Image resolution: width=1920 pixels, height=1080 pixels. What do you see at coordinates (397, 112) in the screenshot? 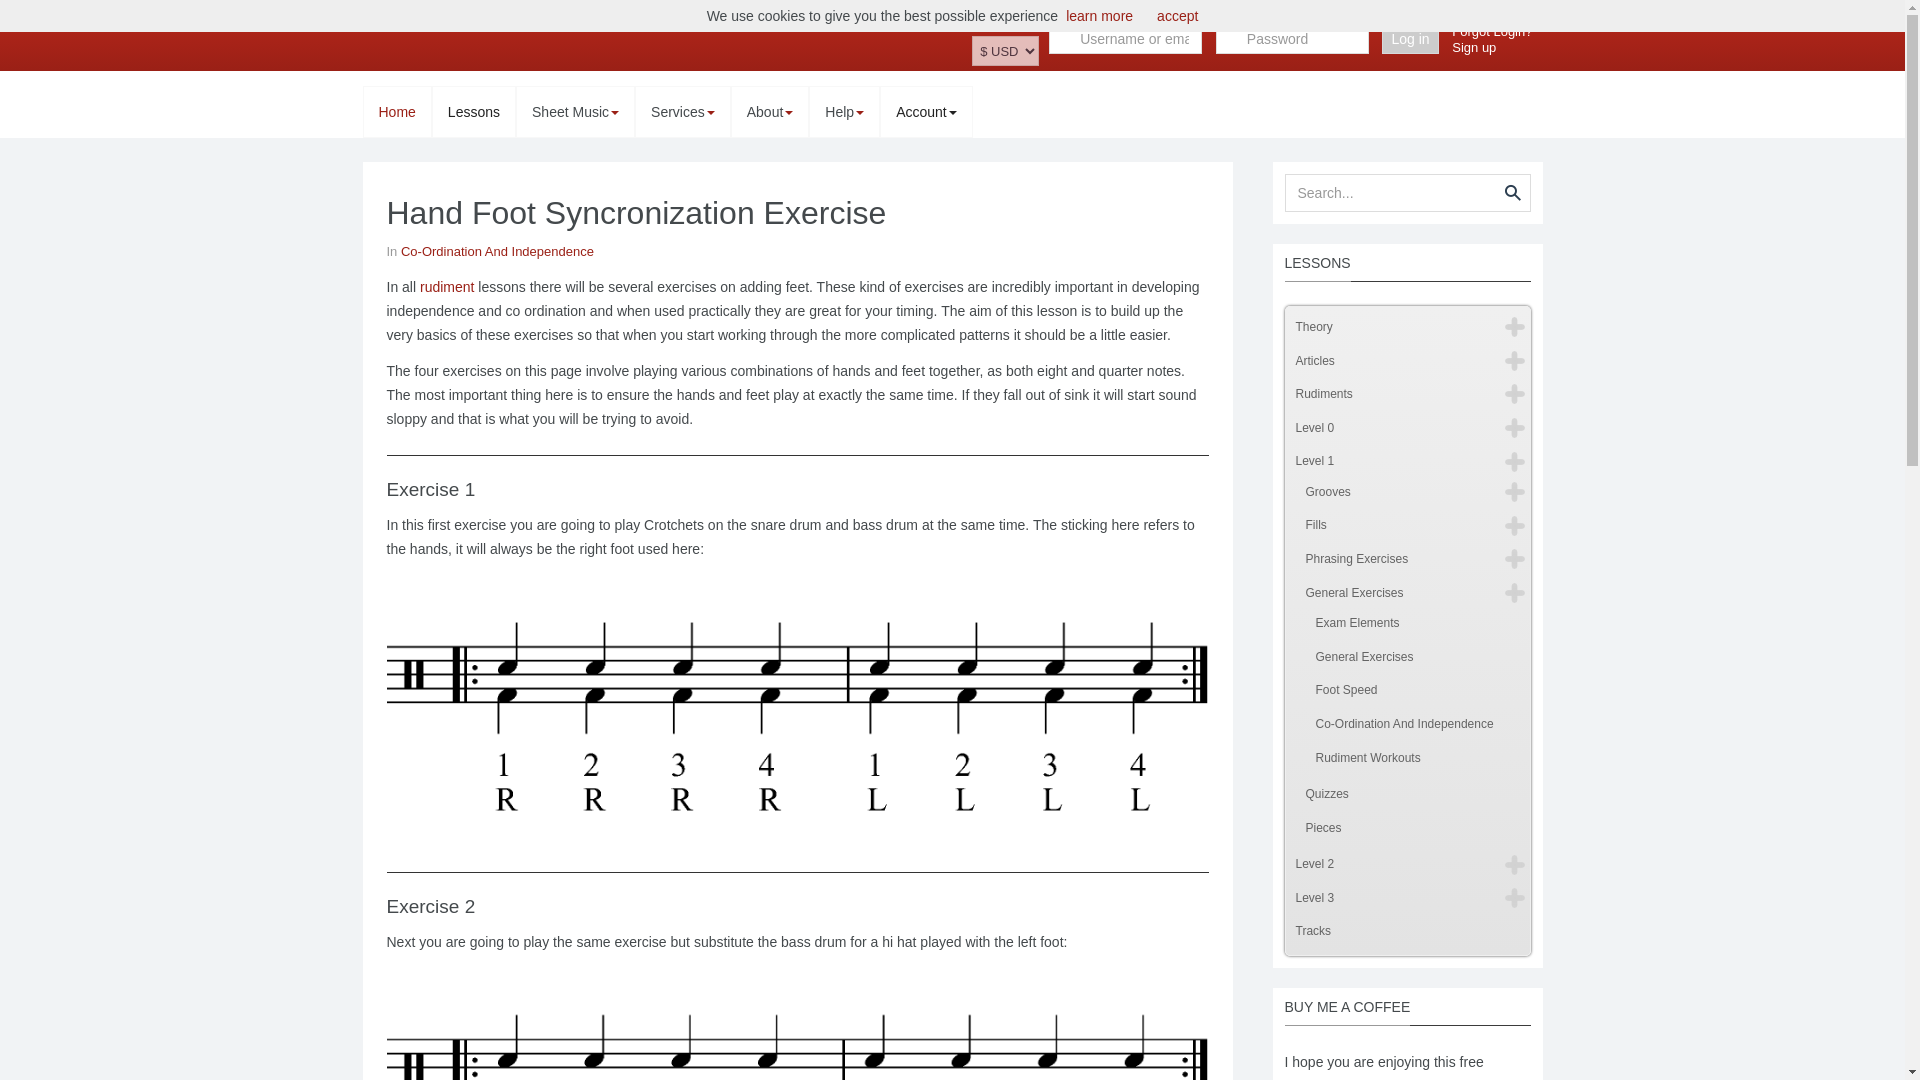
I see `Home` at bounding box center [397, 112].